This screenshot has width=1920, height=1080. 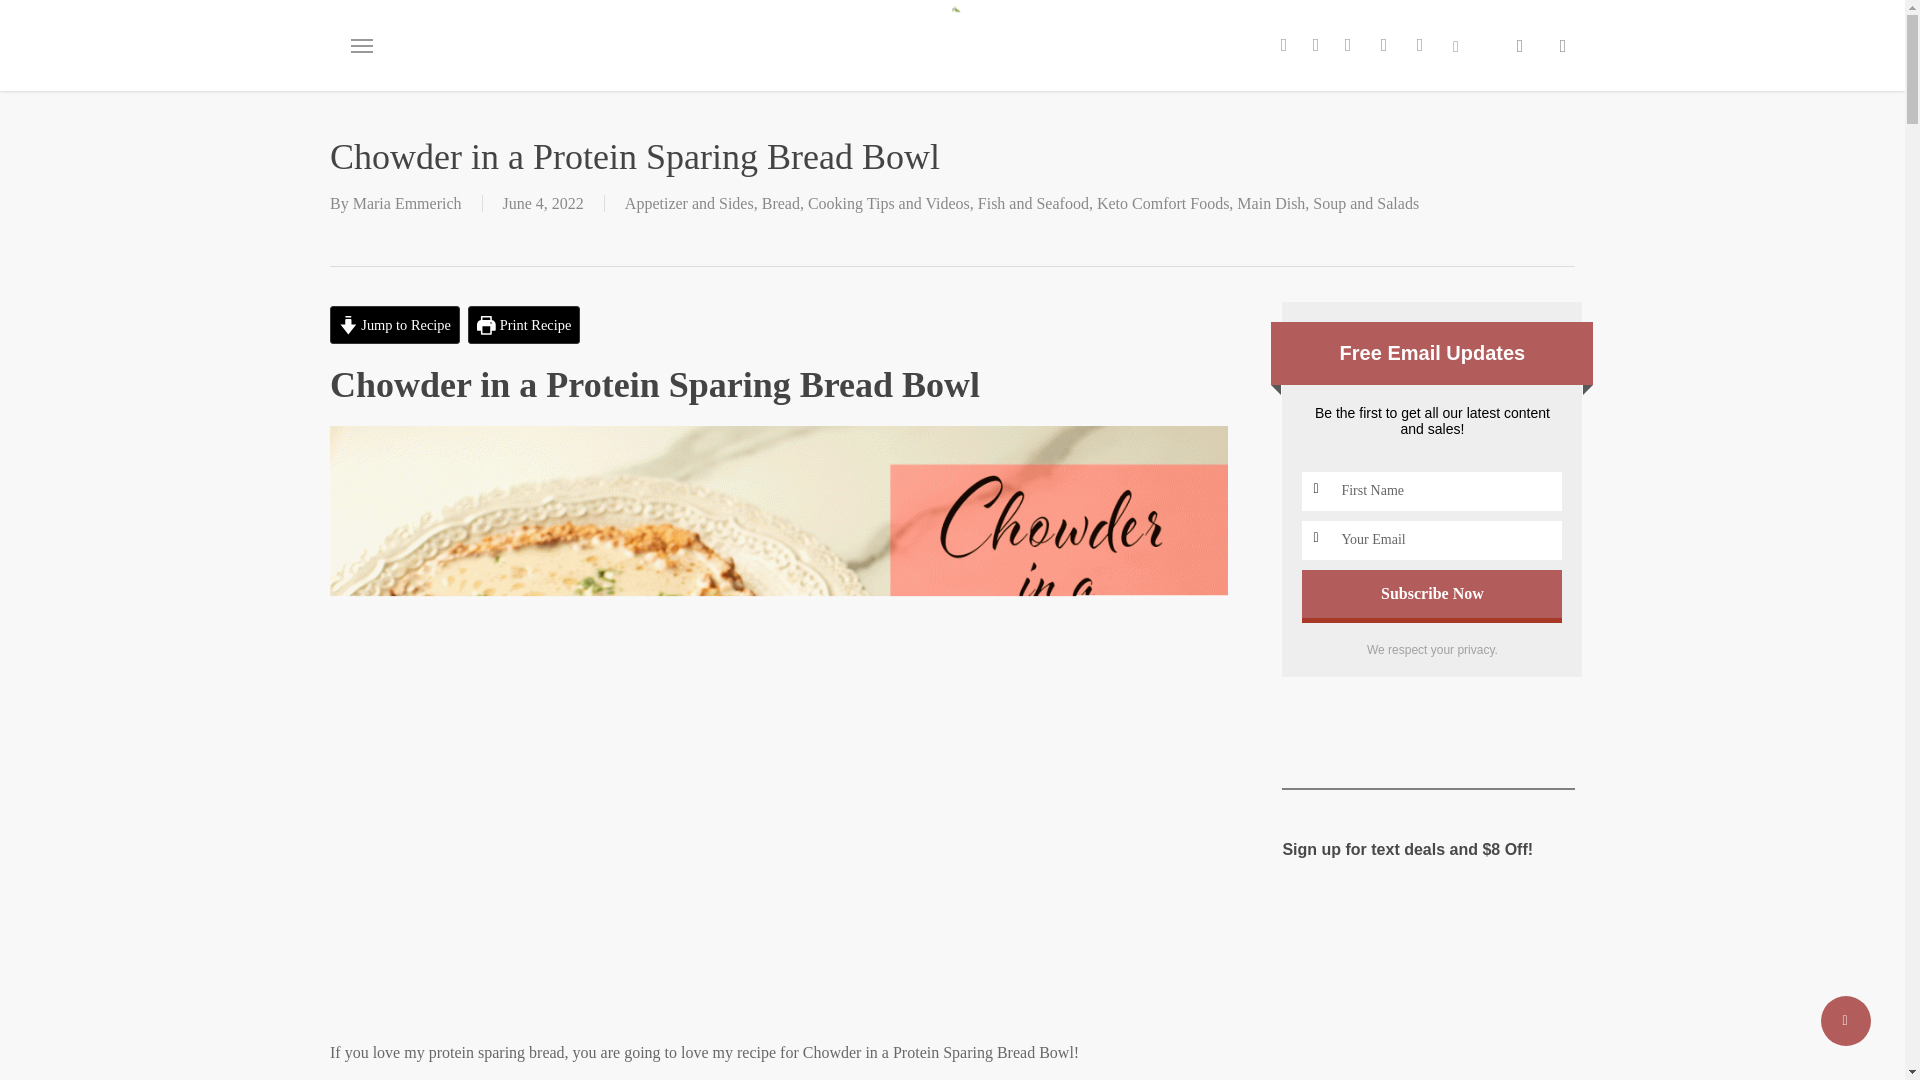 I want to click on search, so click(x=1520, y=46).